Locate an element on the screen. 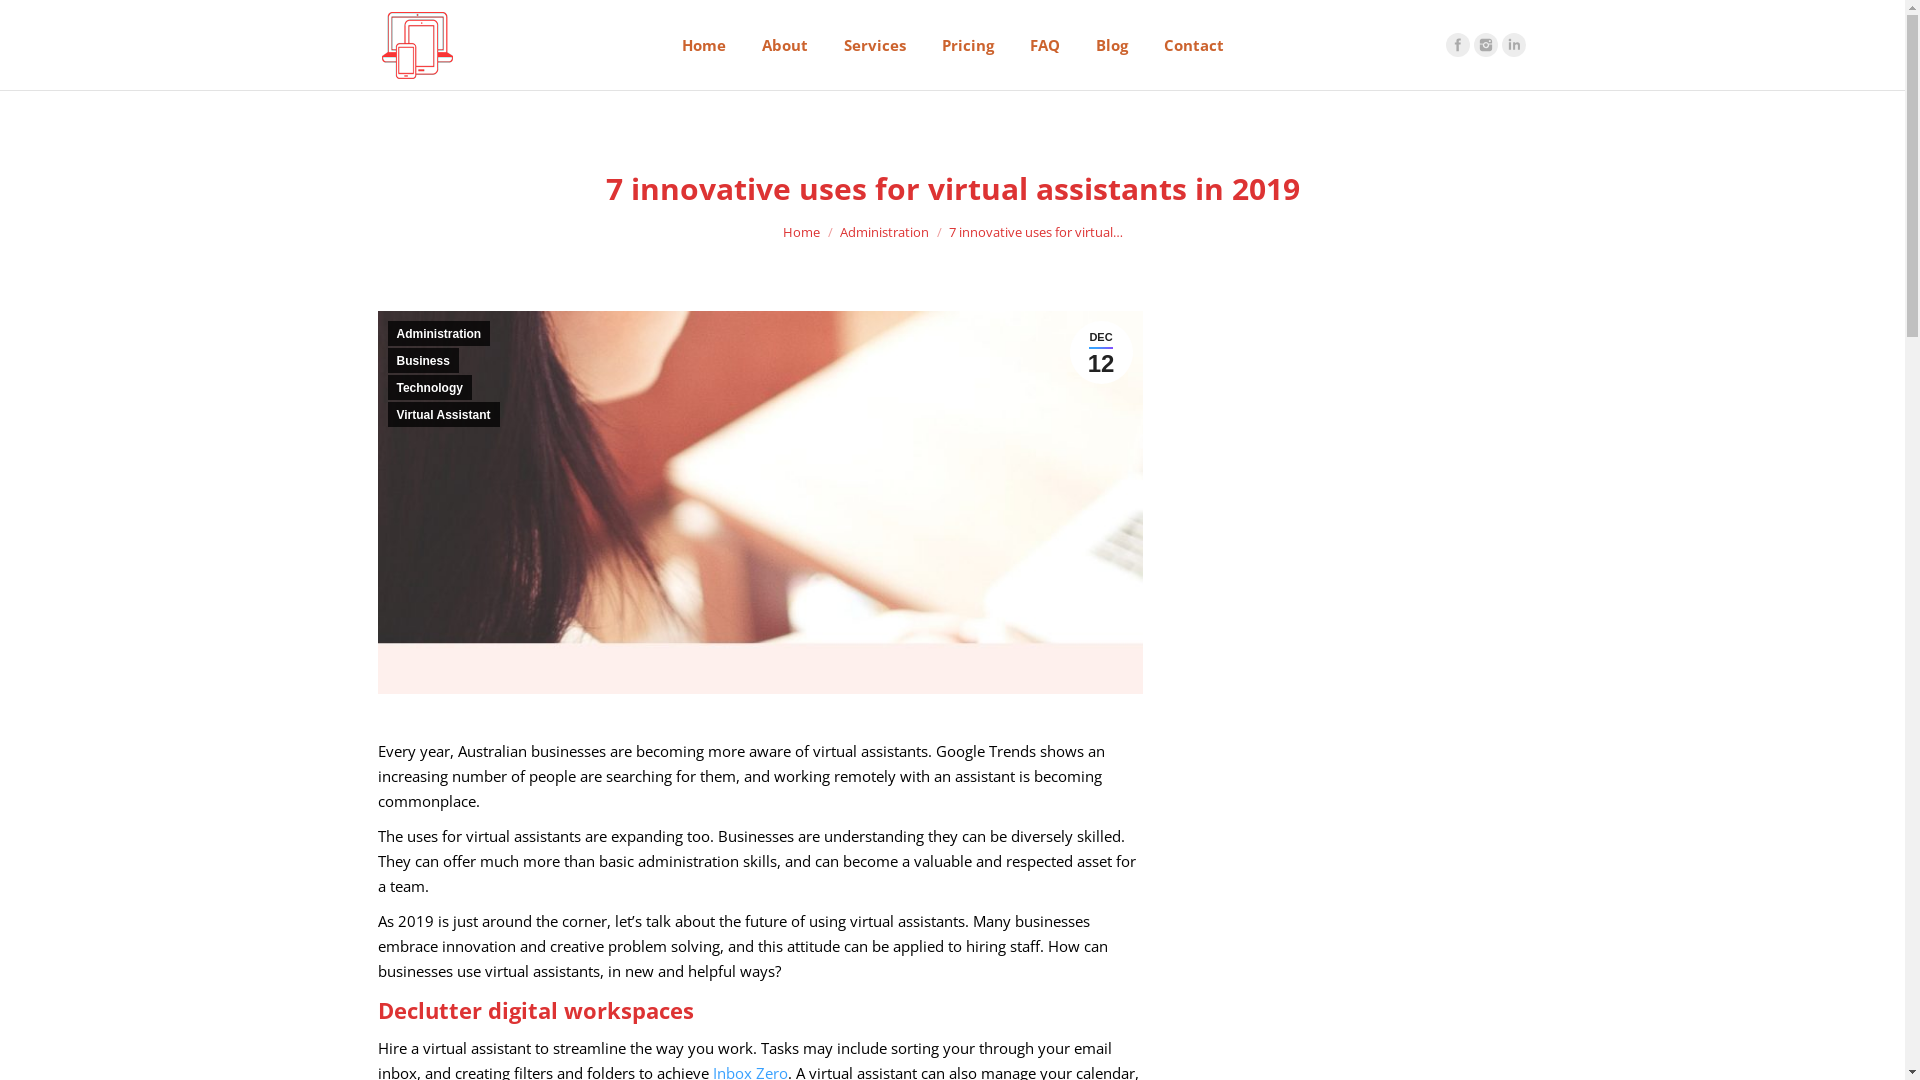  DEC
12 is located at coordinates (1102, 352).